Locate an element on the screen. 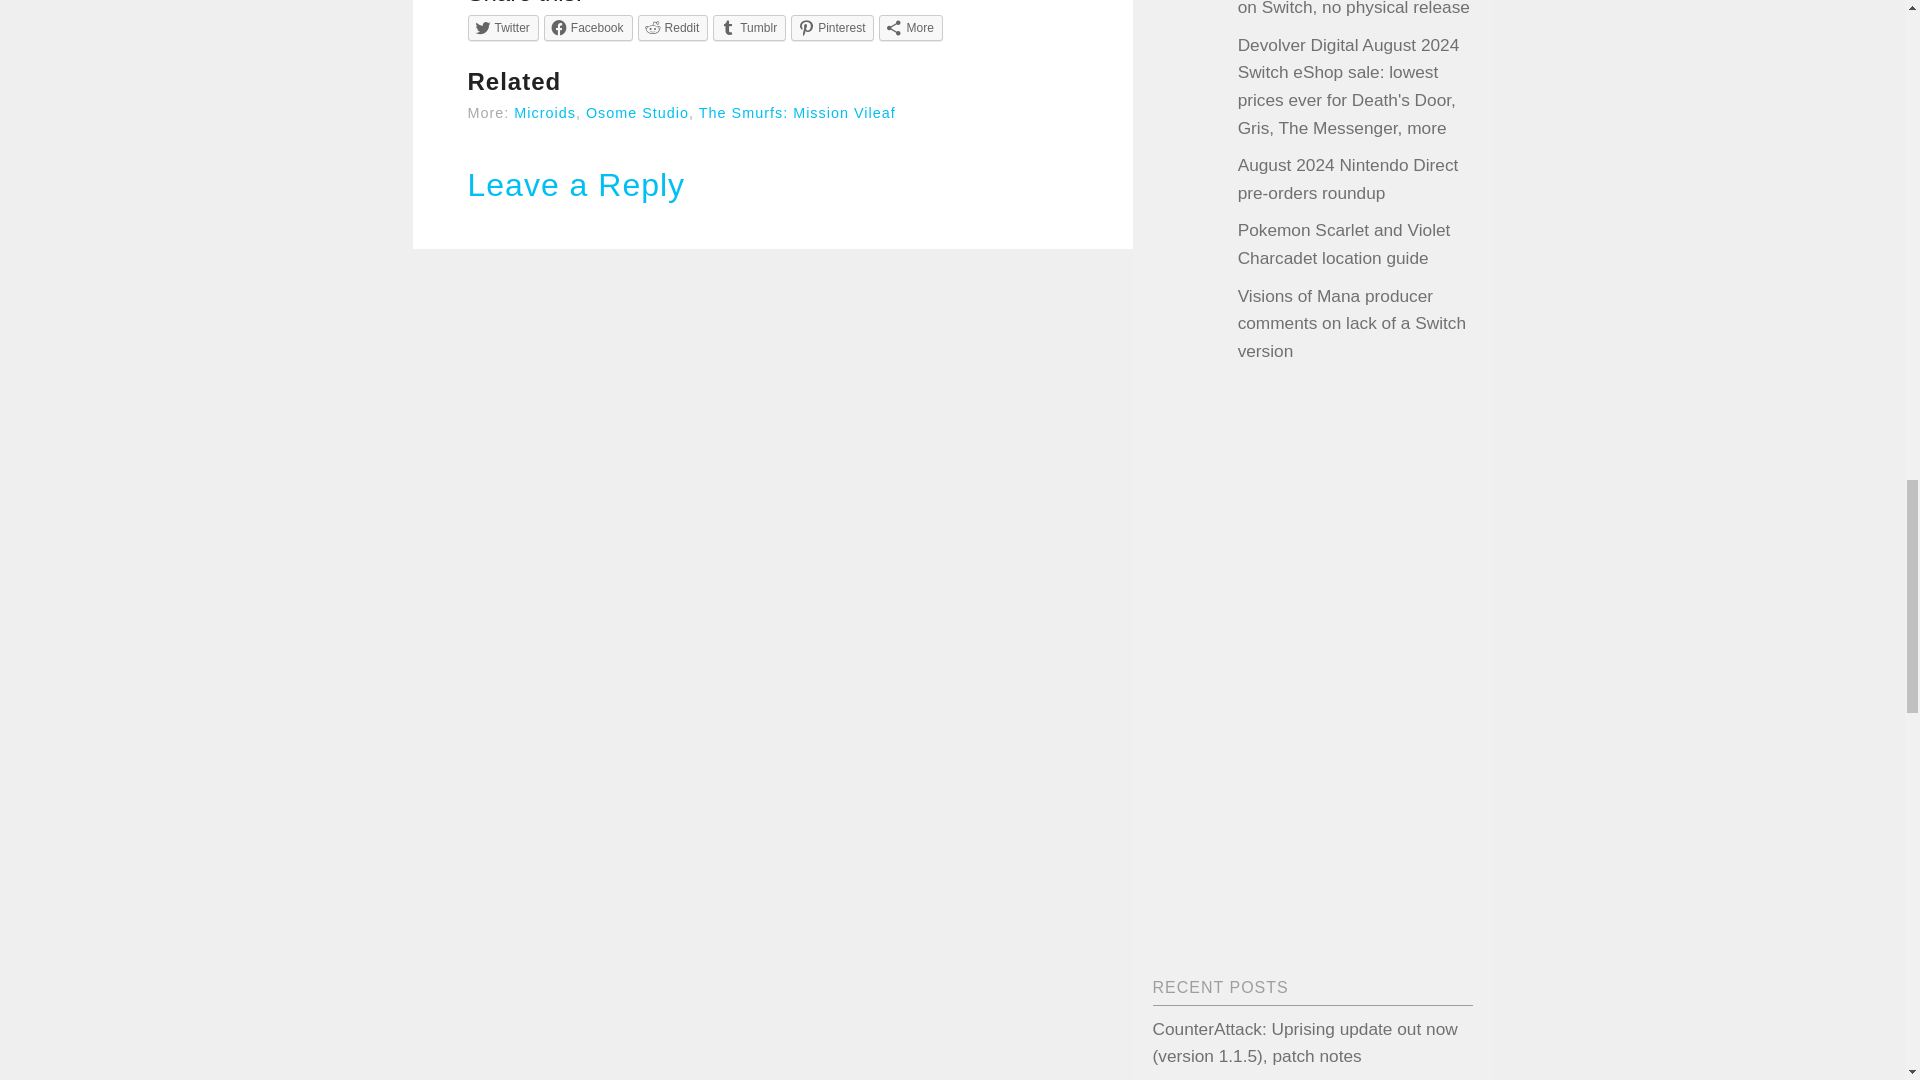  Twitter is located at coordinates (504, 28).